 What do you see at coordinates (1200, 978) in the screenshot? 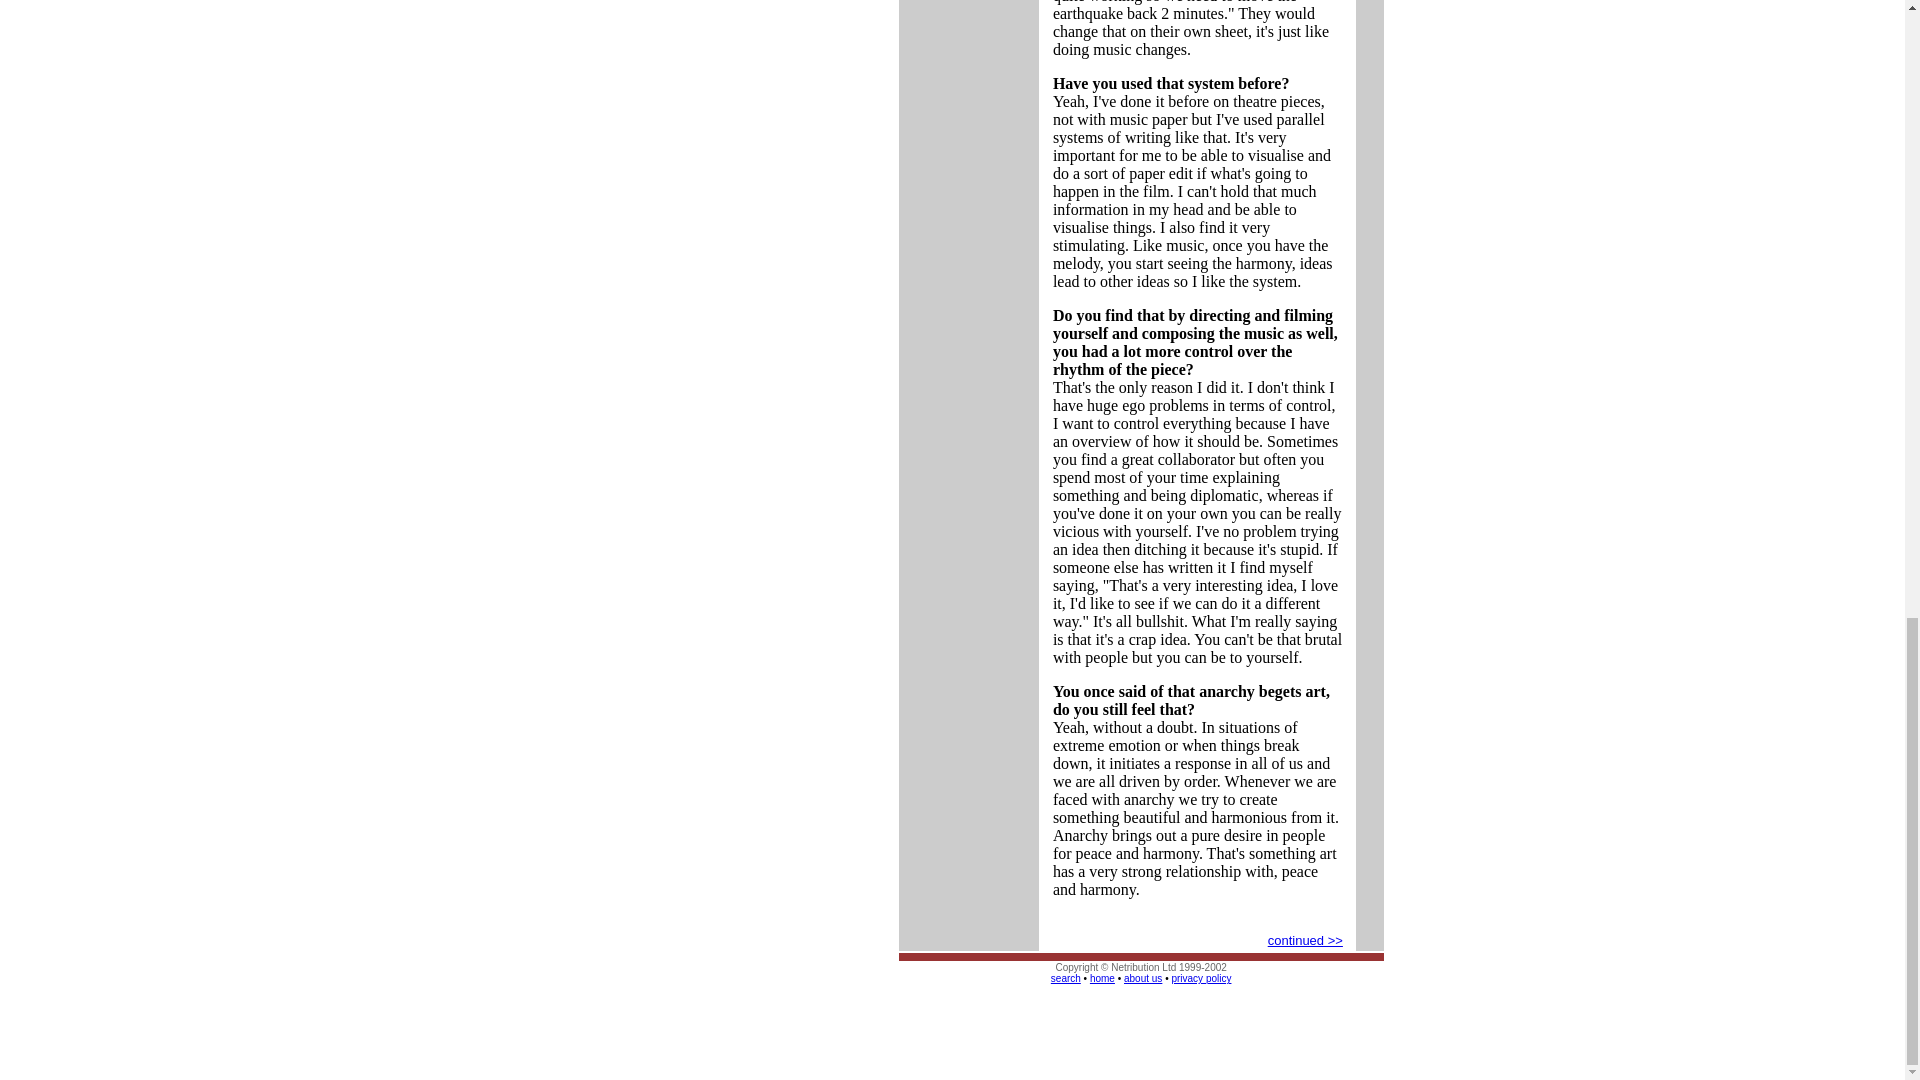
I see `privacy policy` at bounding box center [1200, 978].